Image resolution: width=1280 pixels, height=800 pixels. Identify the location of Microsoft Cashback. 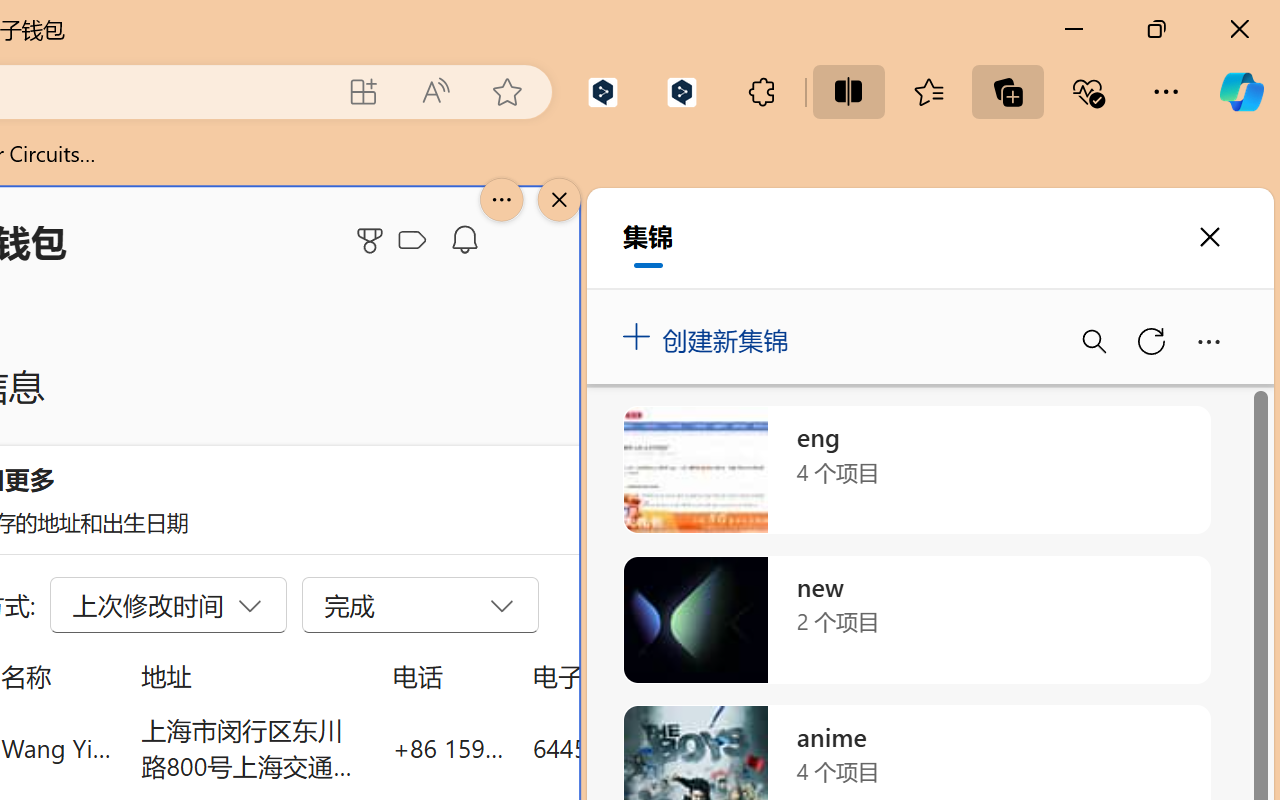
(416, 241).